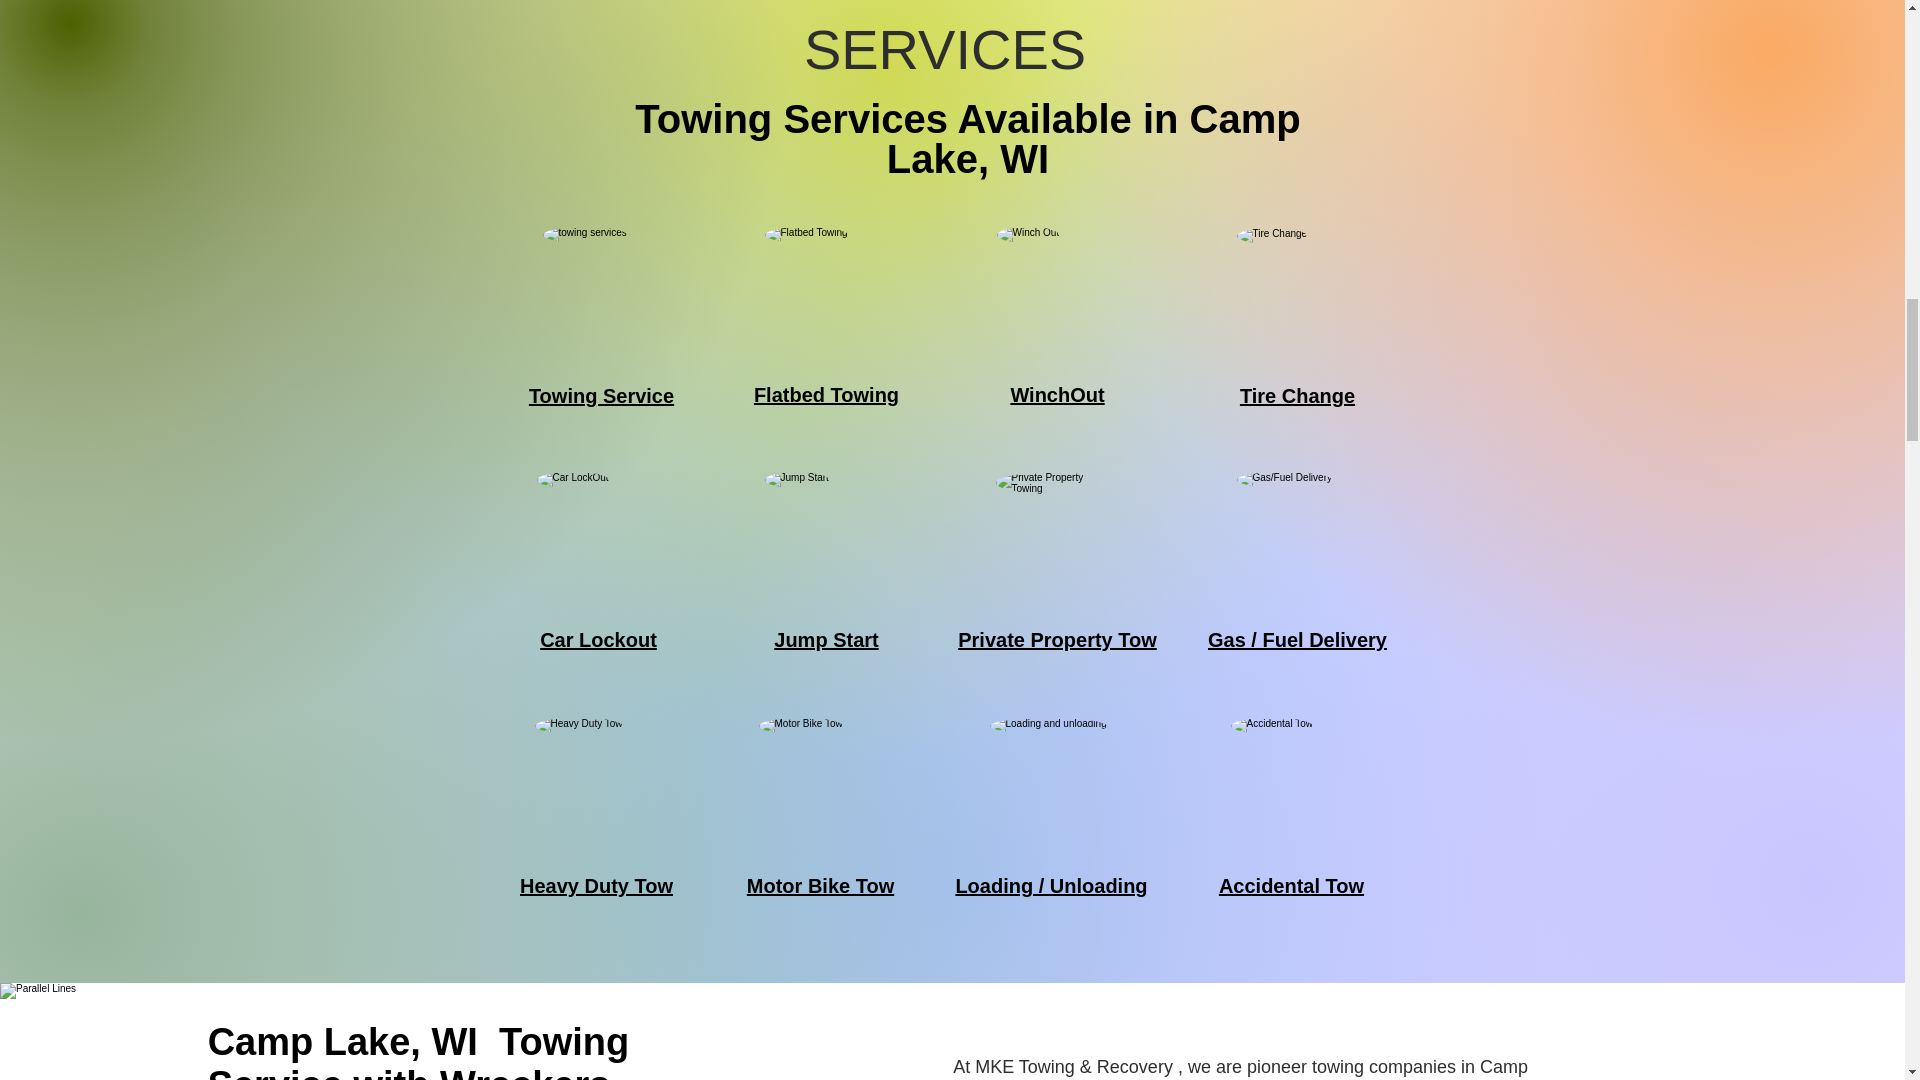 Image resolution: width=1920 pixels, height=1080 pixels. Describe the element at coordinates (1290, 778) in the screenshot. I see `Accidental Towing service available Cudahy WI` at that location.